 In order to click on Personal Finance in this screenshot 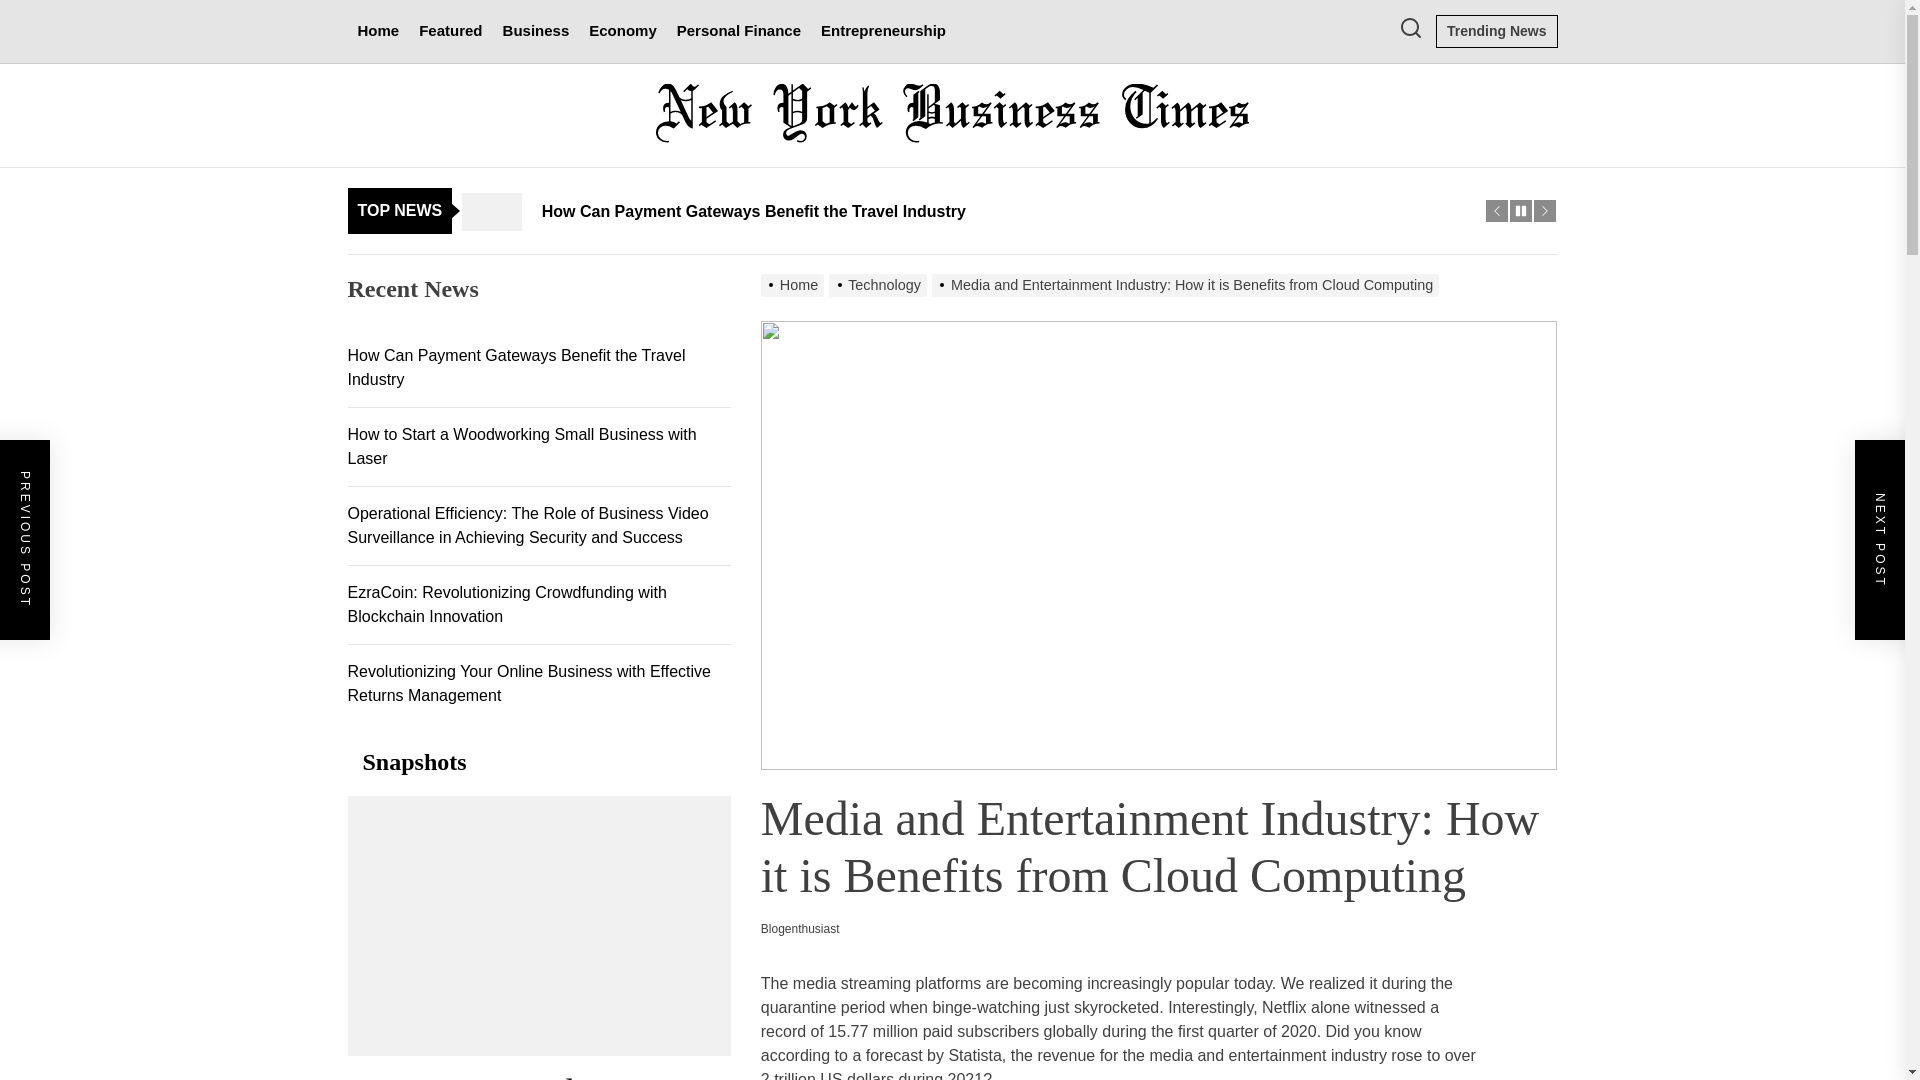, I will do `click(738, 31)`.